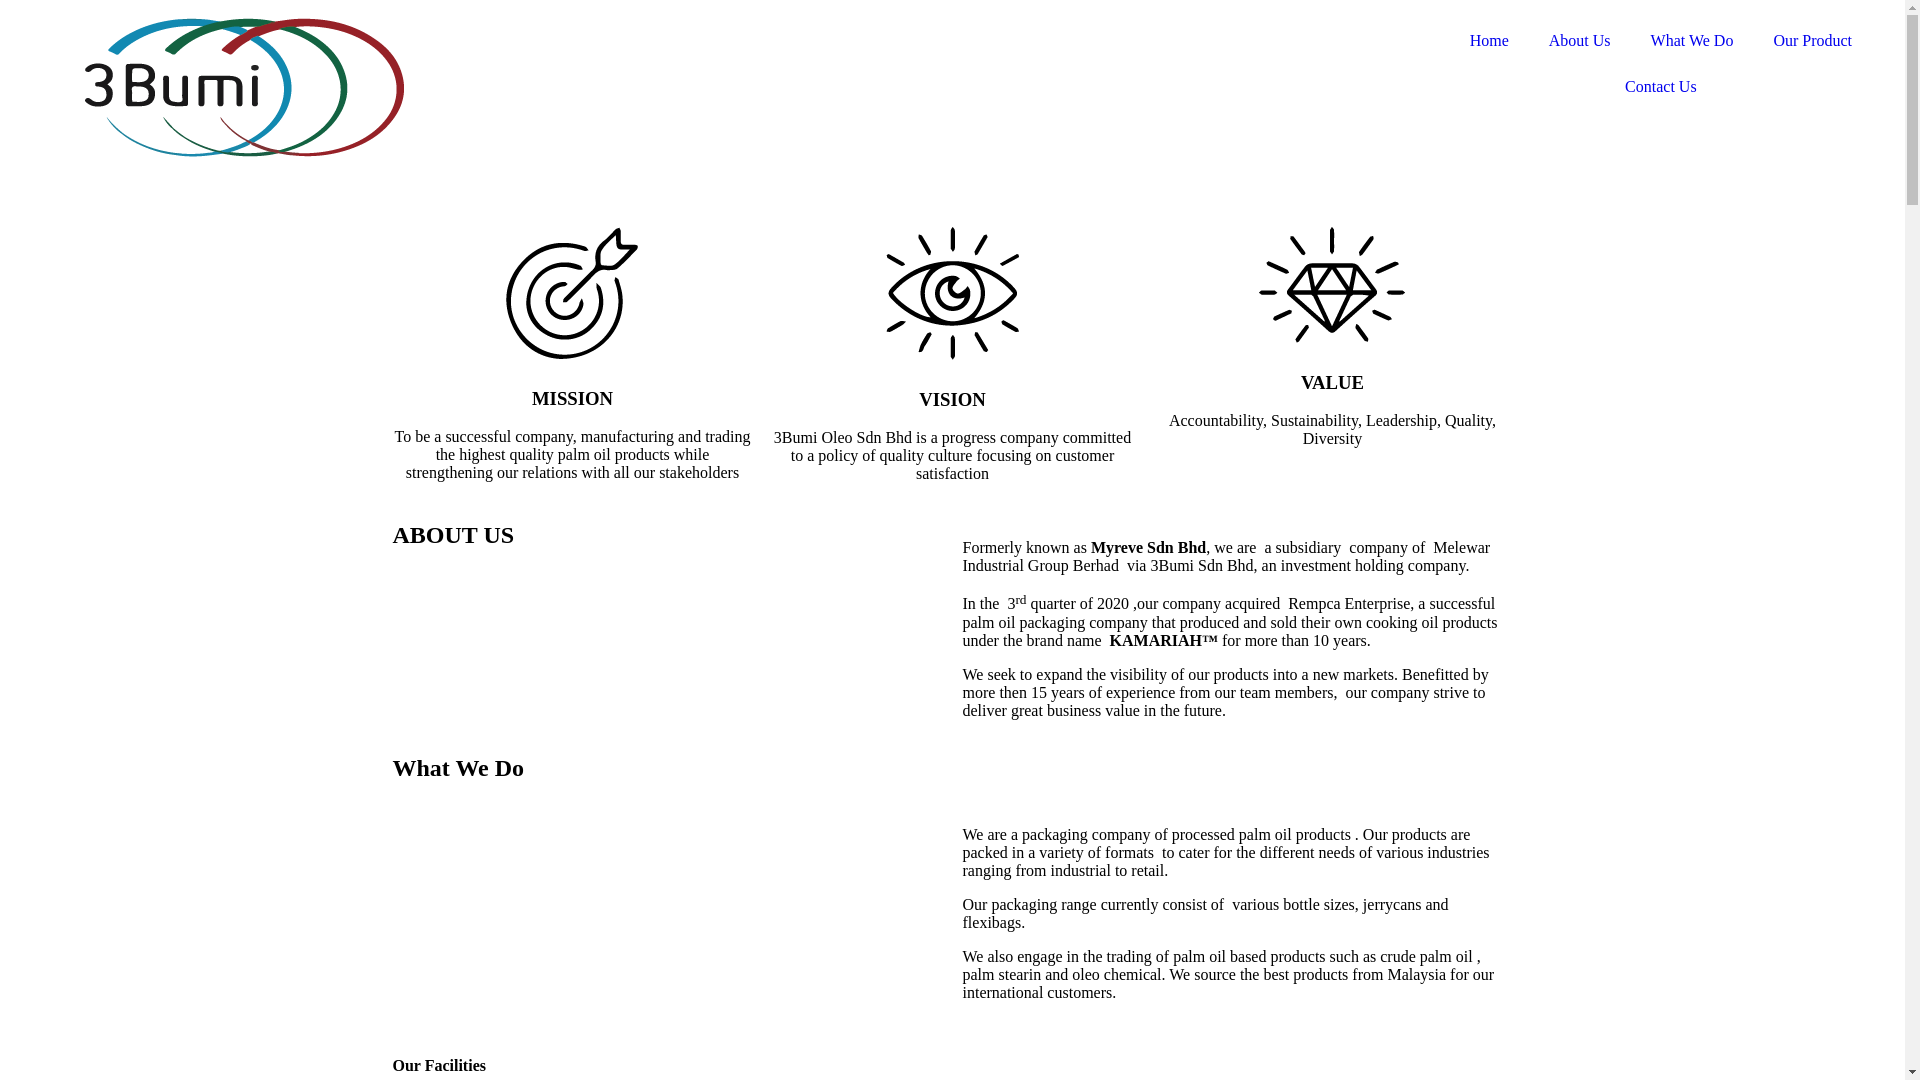 The width and height of the screenshot is (1920, 1080). I want to click on About Us, so click(1580, 41).